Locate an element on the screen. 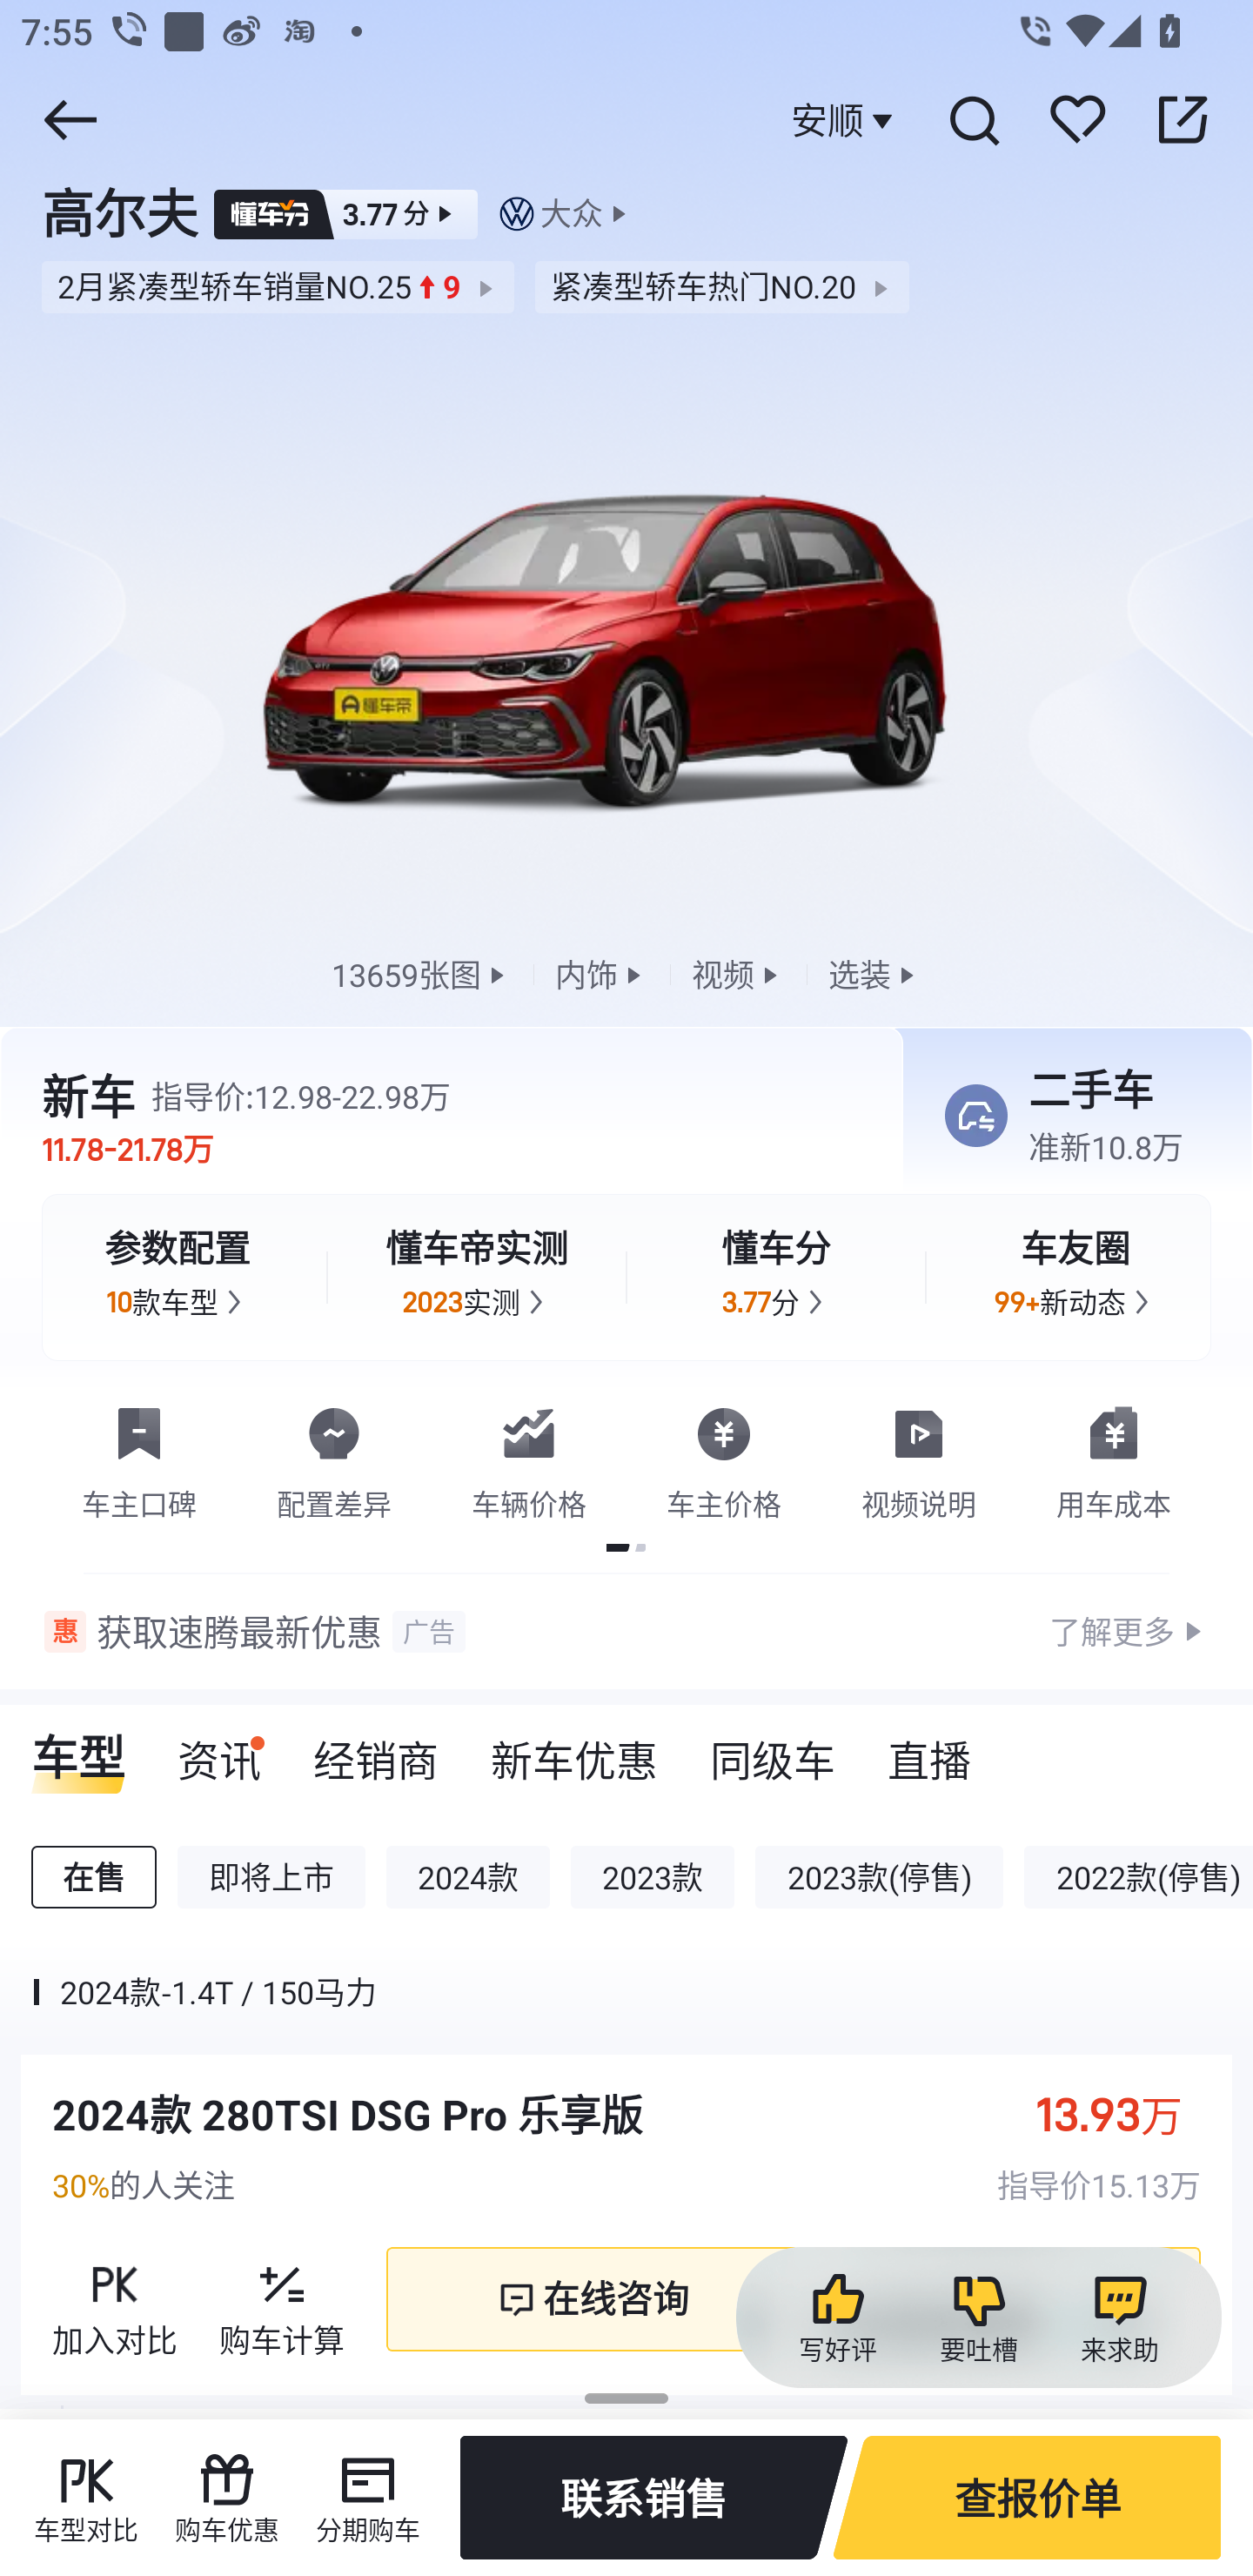 This screenshot has width=1253, height=2576. 2023款 is located at coordinates (653, 1878).